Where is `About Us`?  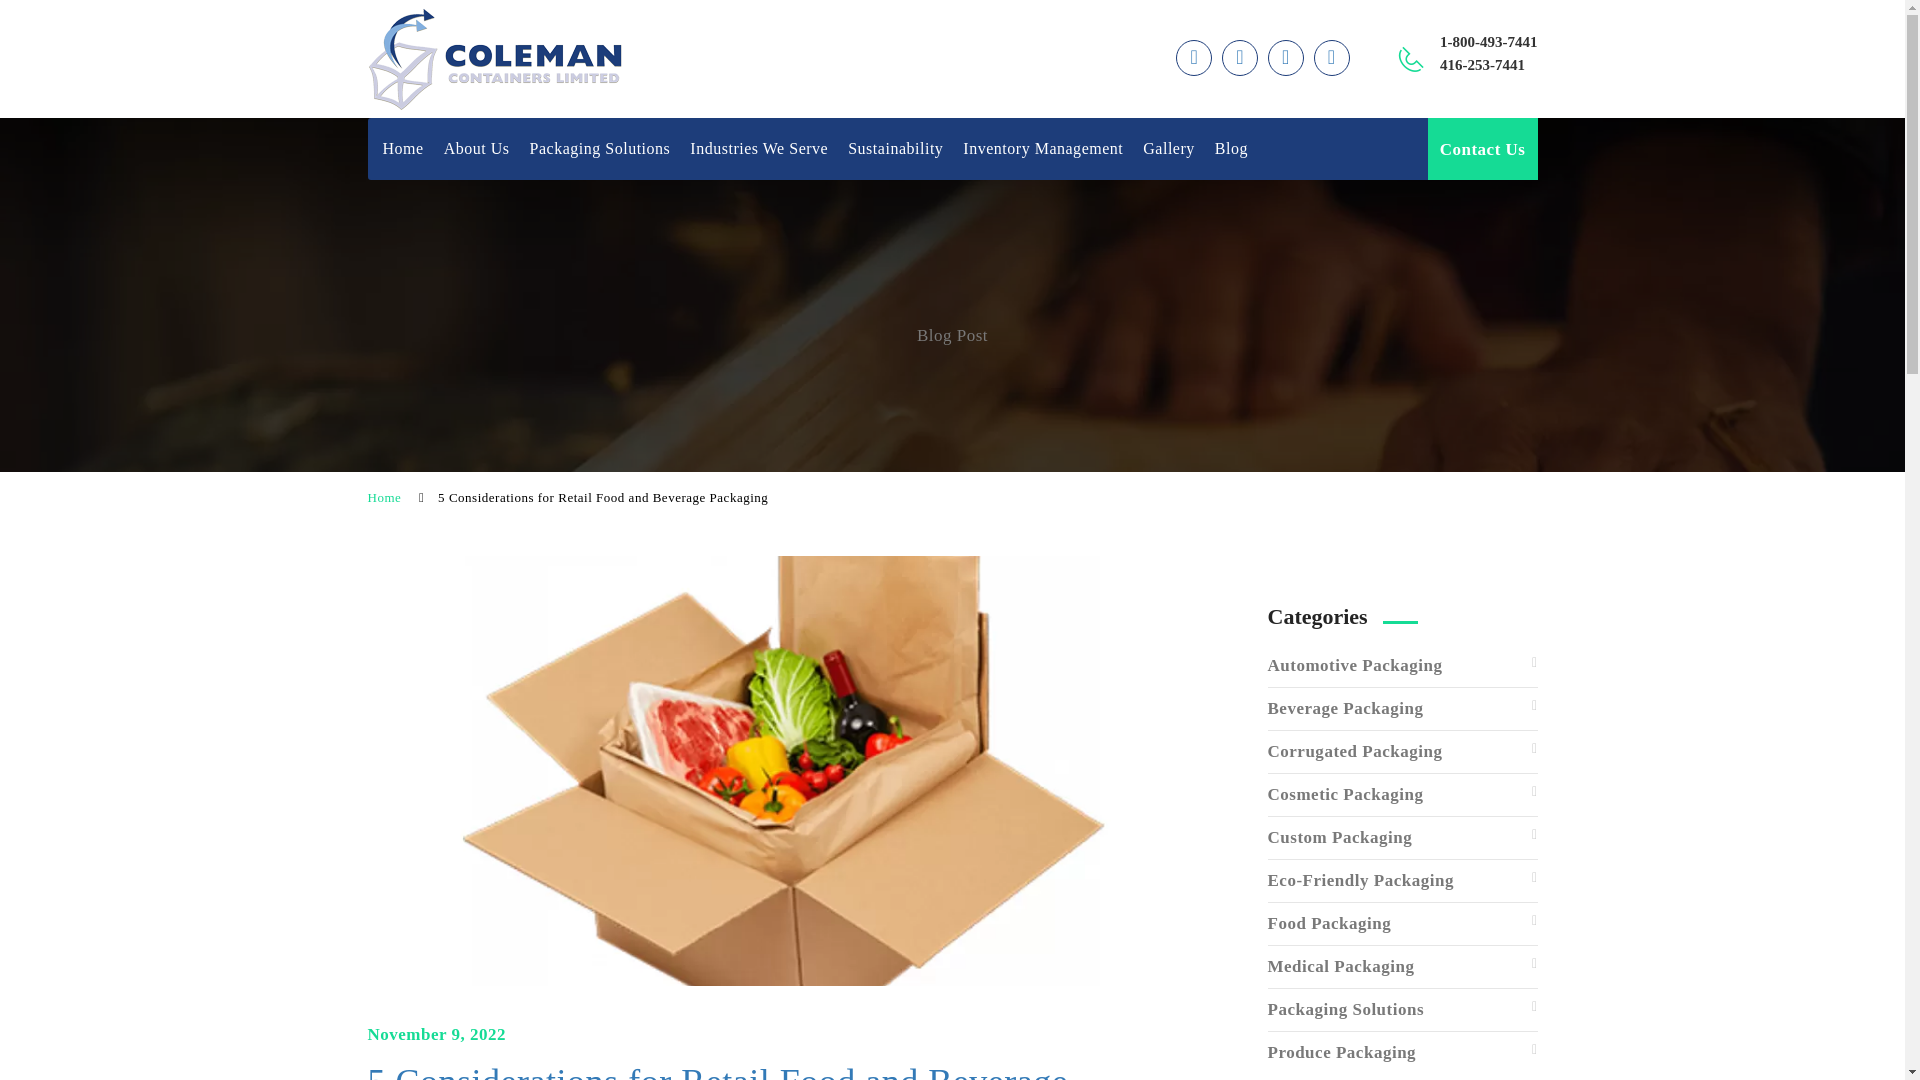 About Us is located at coordinates (476, 148).